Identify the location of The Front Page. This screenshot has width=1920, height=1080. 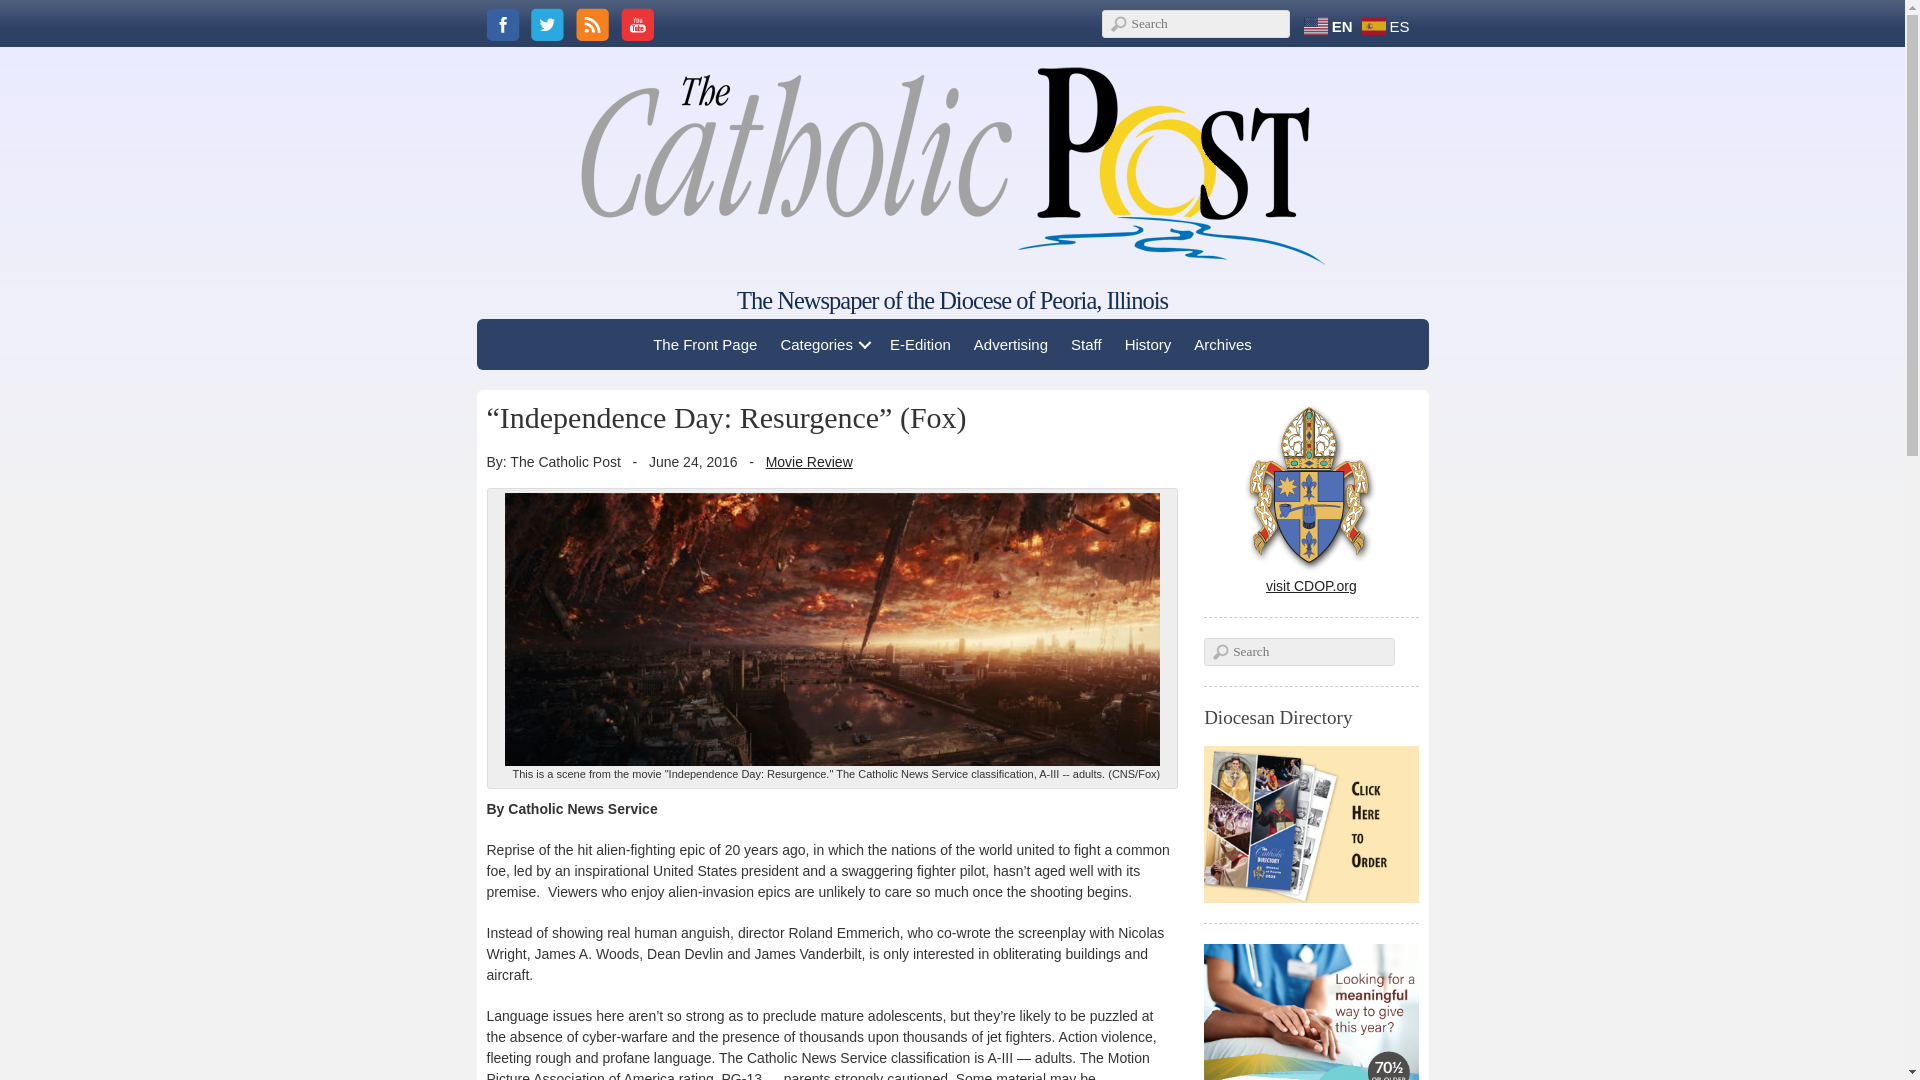
(704, 344).